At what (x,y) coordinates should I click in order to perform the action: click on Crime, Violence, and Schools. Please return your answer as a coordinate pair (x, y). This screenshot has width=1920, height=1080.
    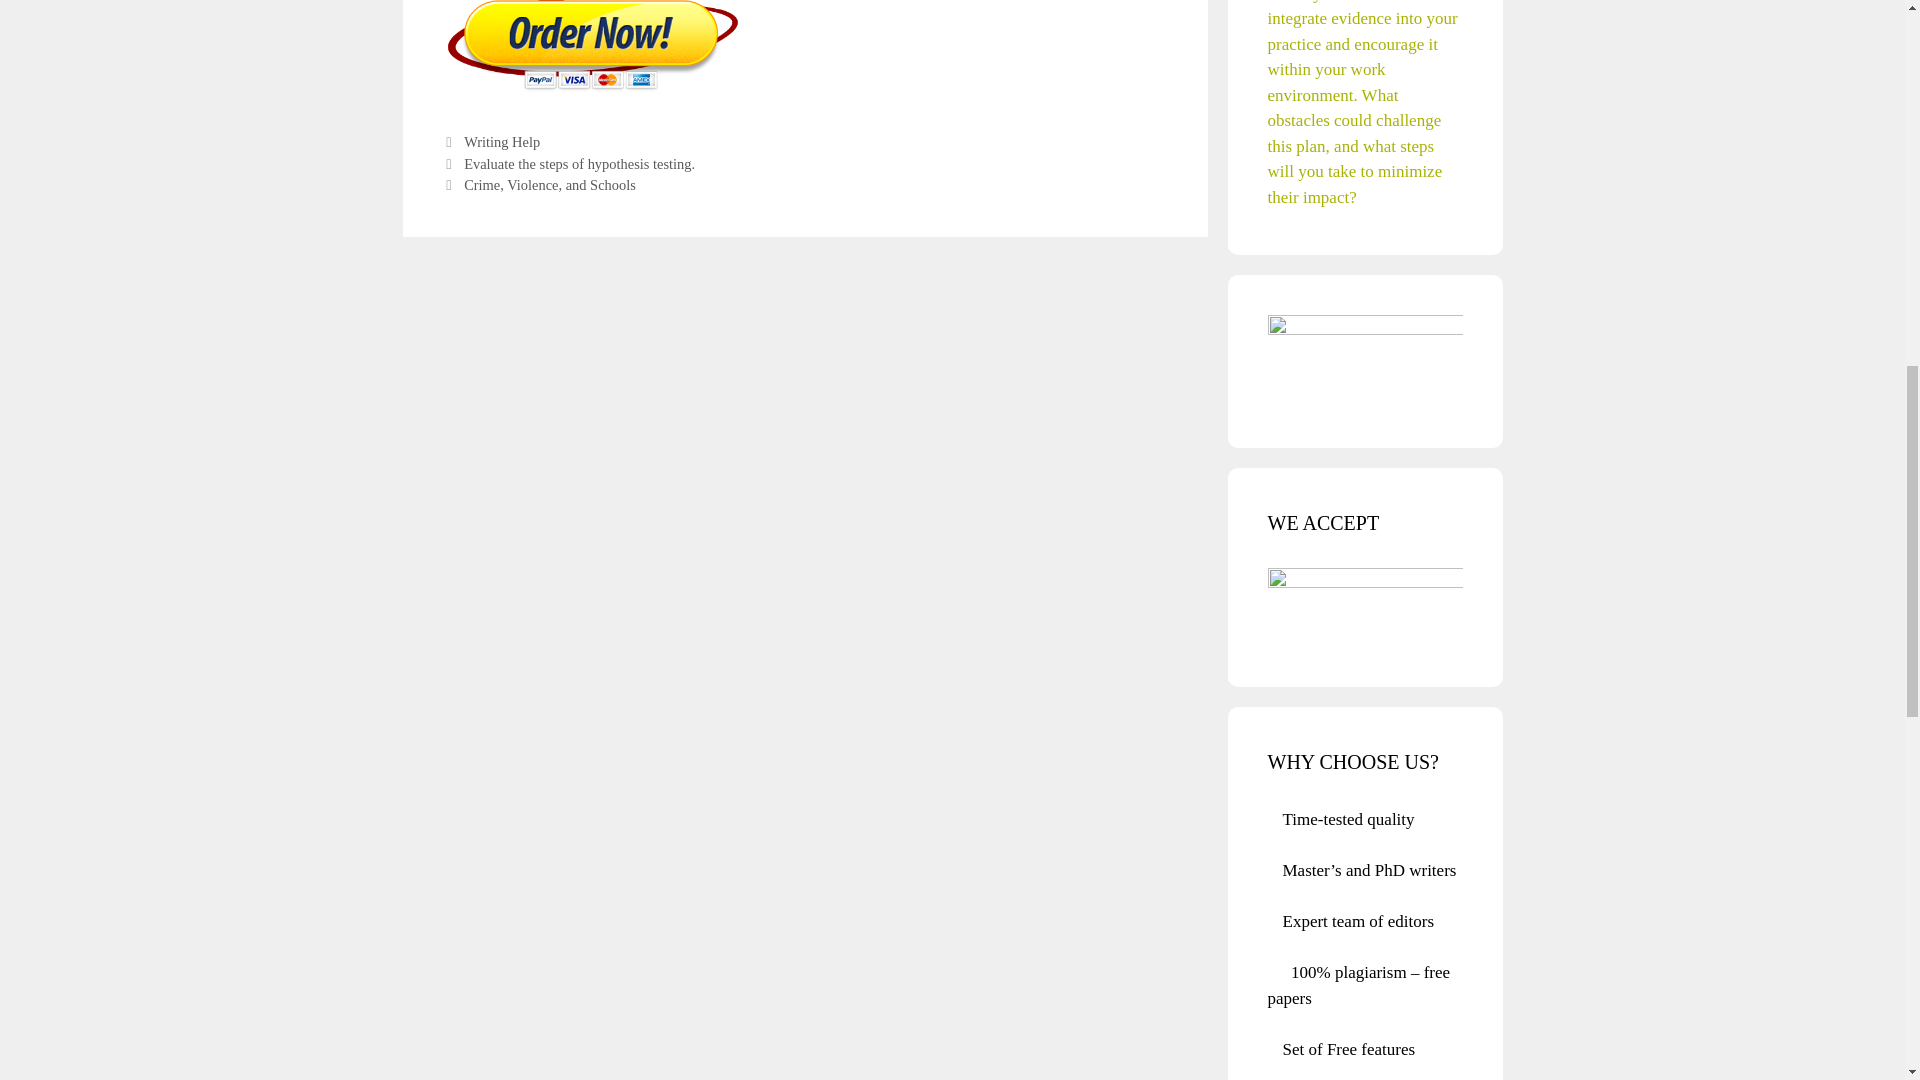
    Looking at the image, I should click on (550, 185).